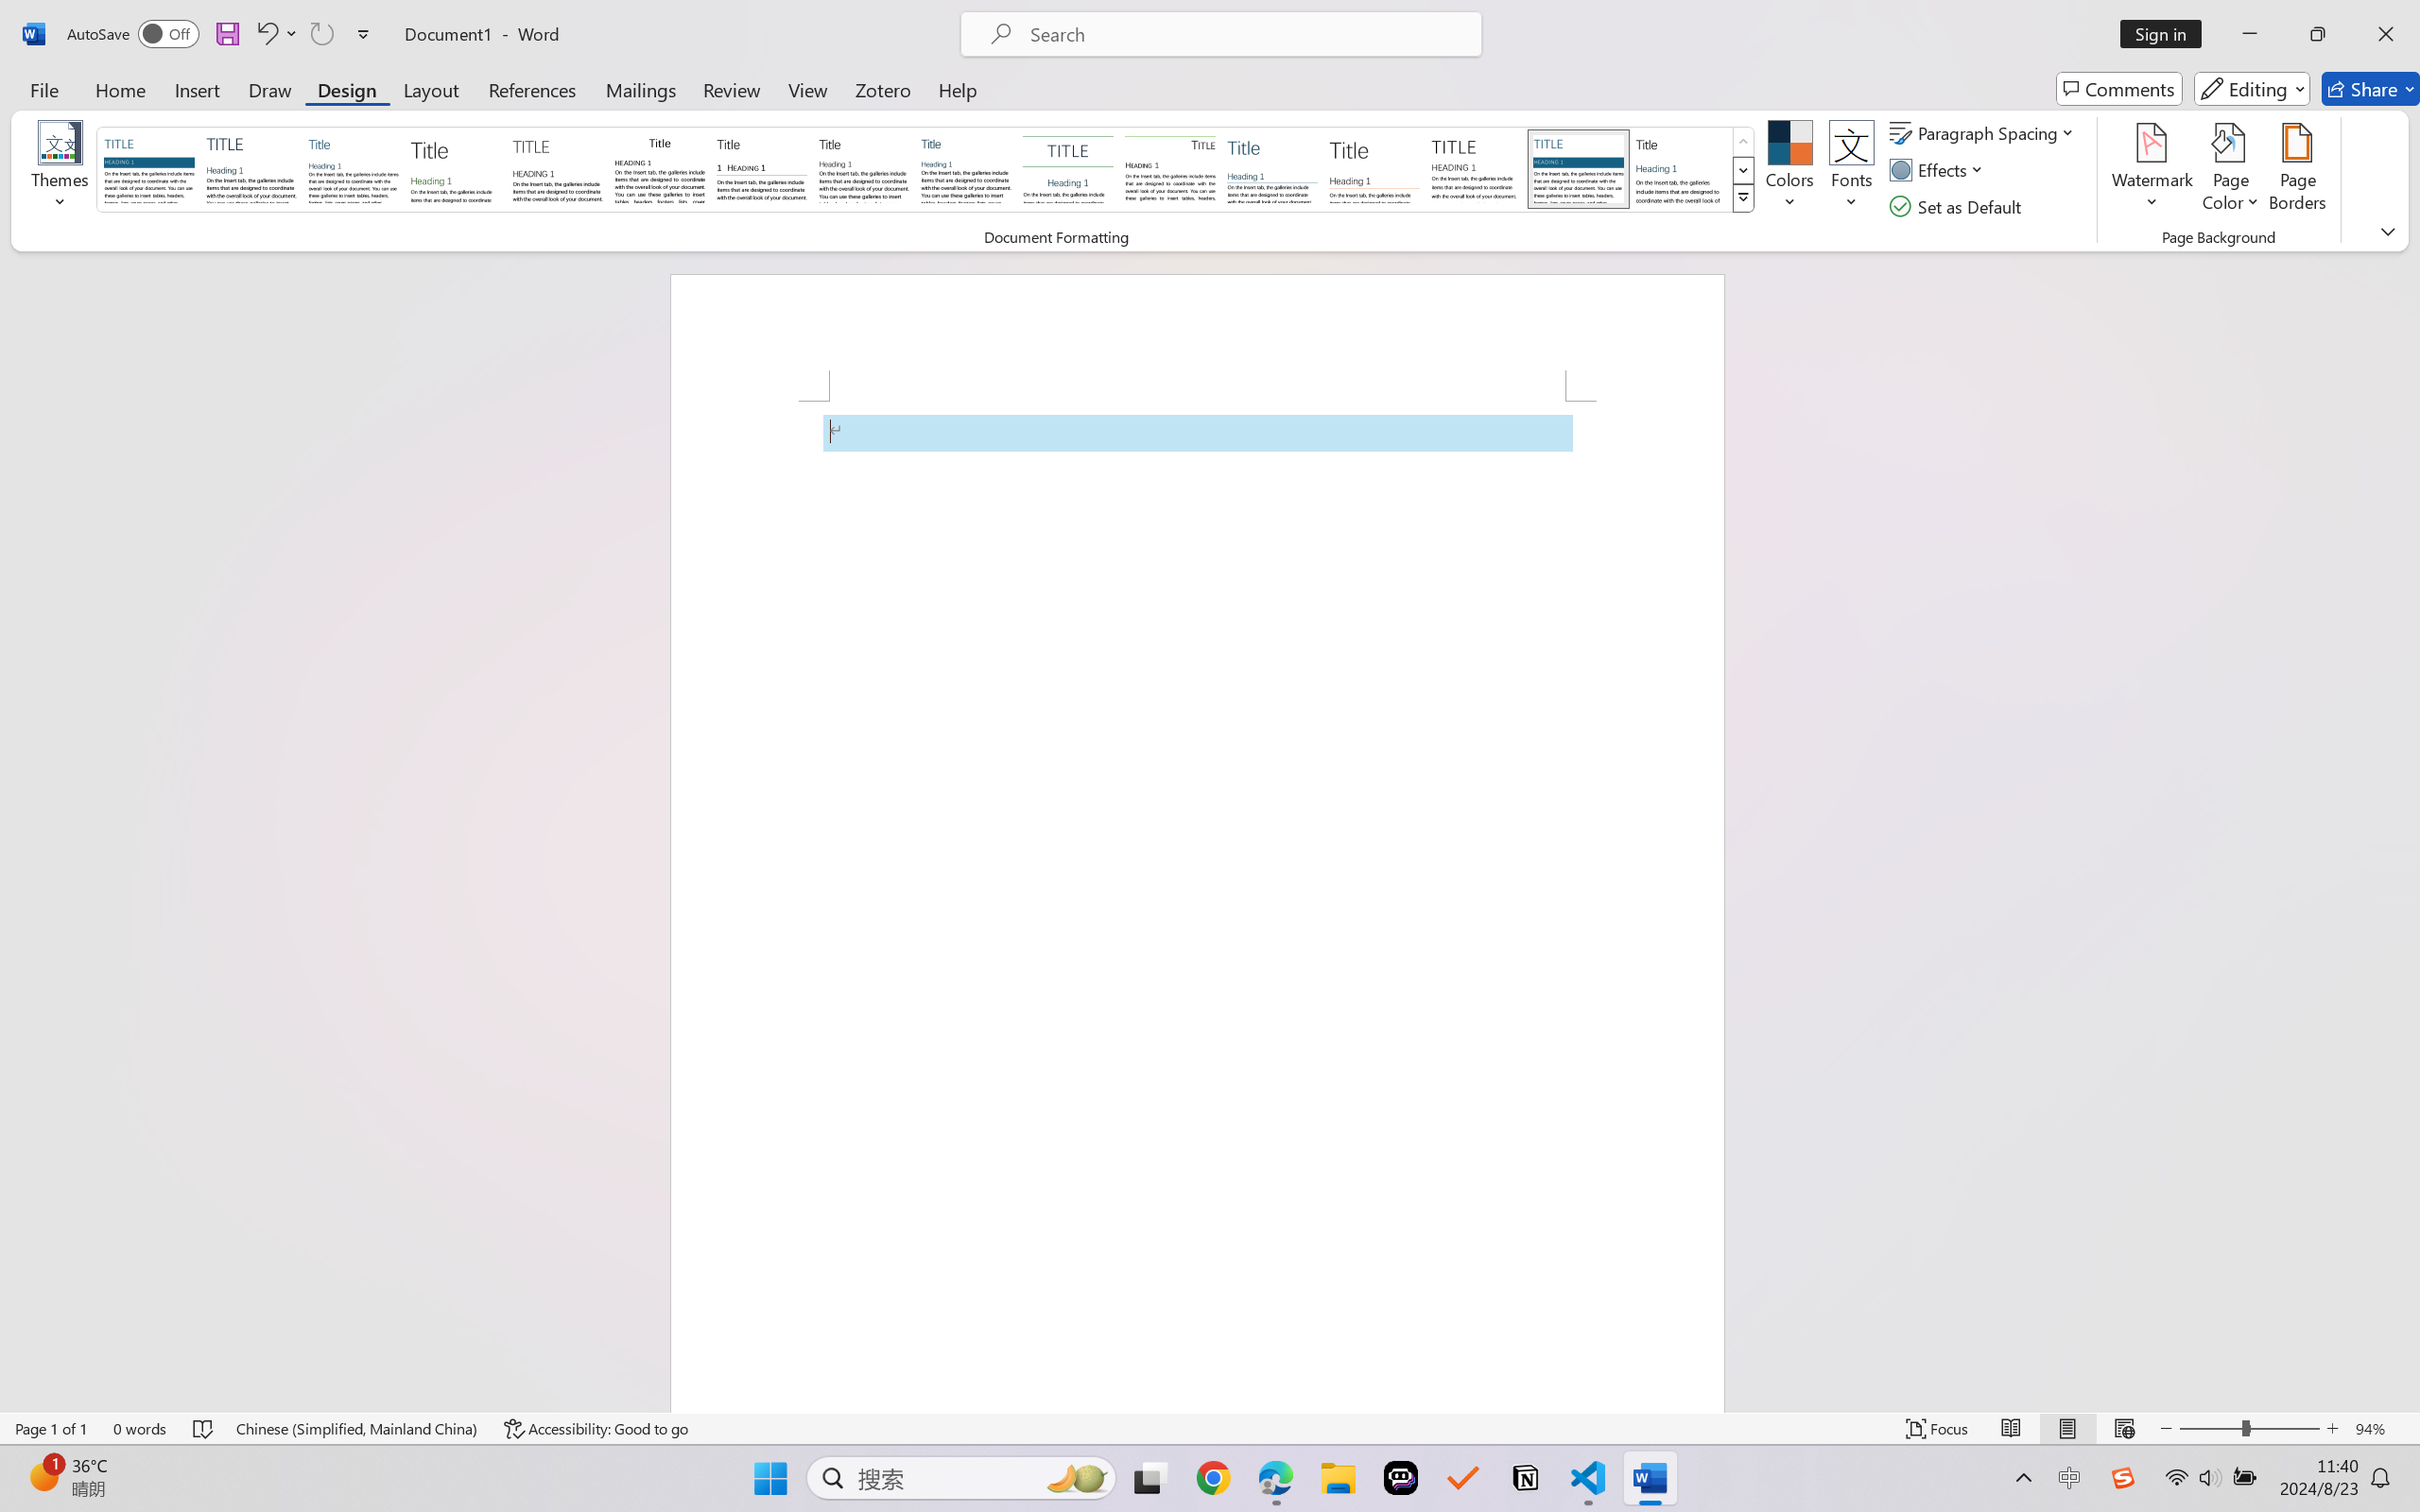 The width and height of the screenshot is (2420, 1512). What do you see at coordinates (762, 168) in the screenshot?
I see `Black & White (Numbered)` at bounding box center [762, 168].